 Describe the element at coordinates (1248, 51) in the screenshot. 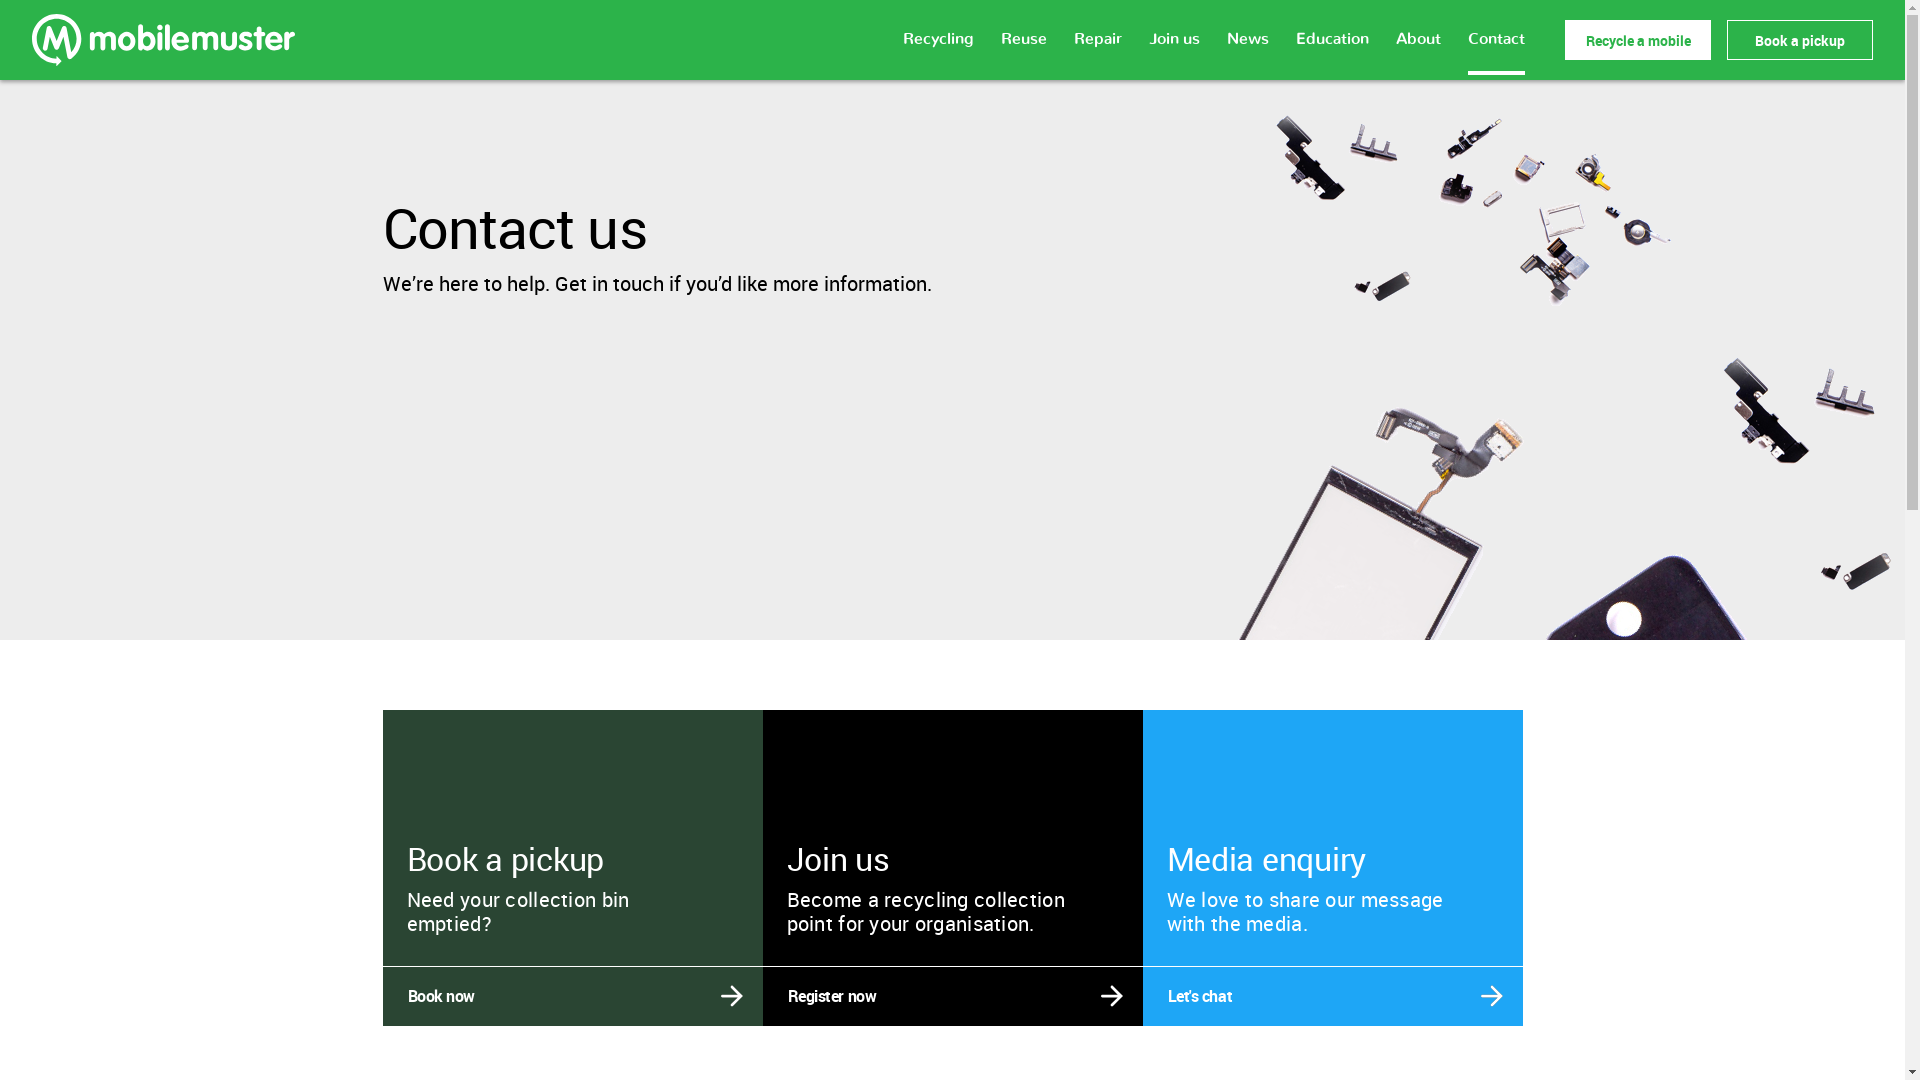

I see `News` at that location.